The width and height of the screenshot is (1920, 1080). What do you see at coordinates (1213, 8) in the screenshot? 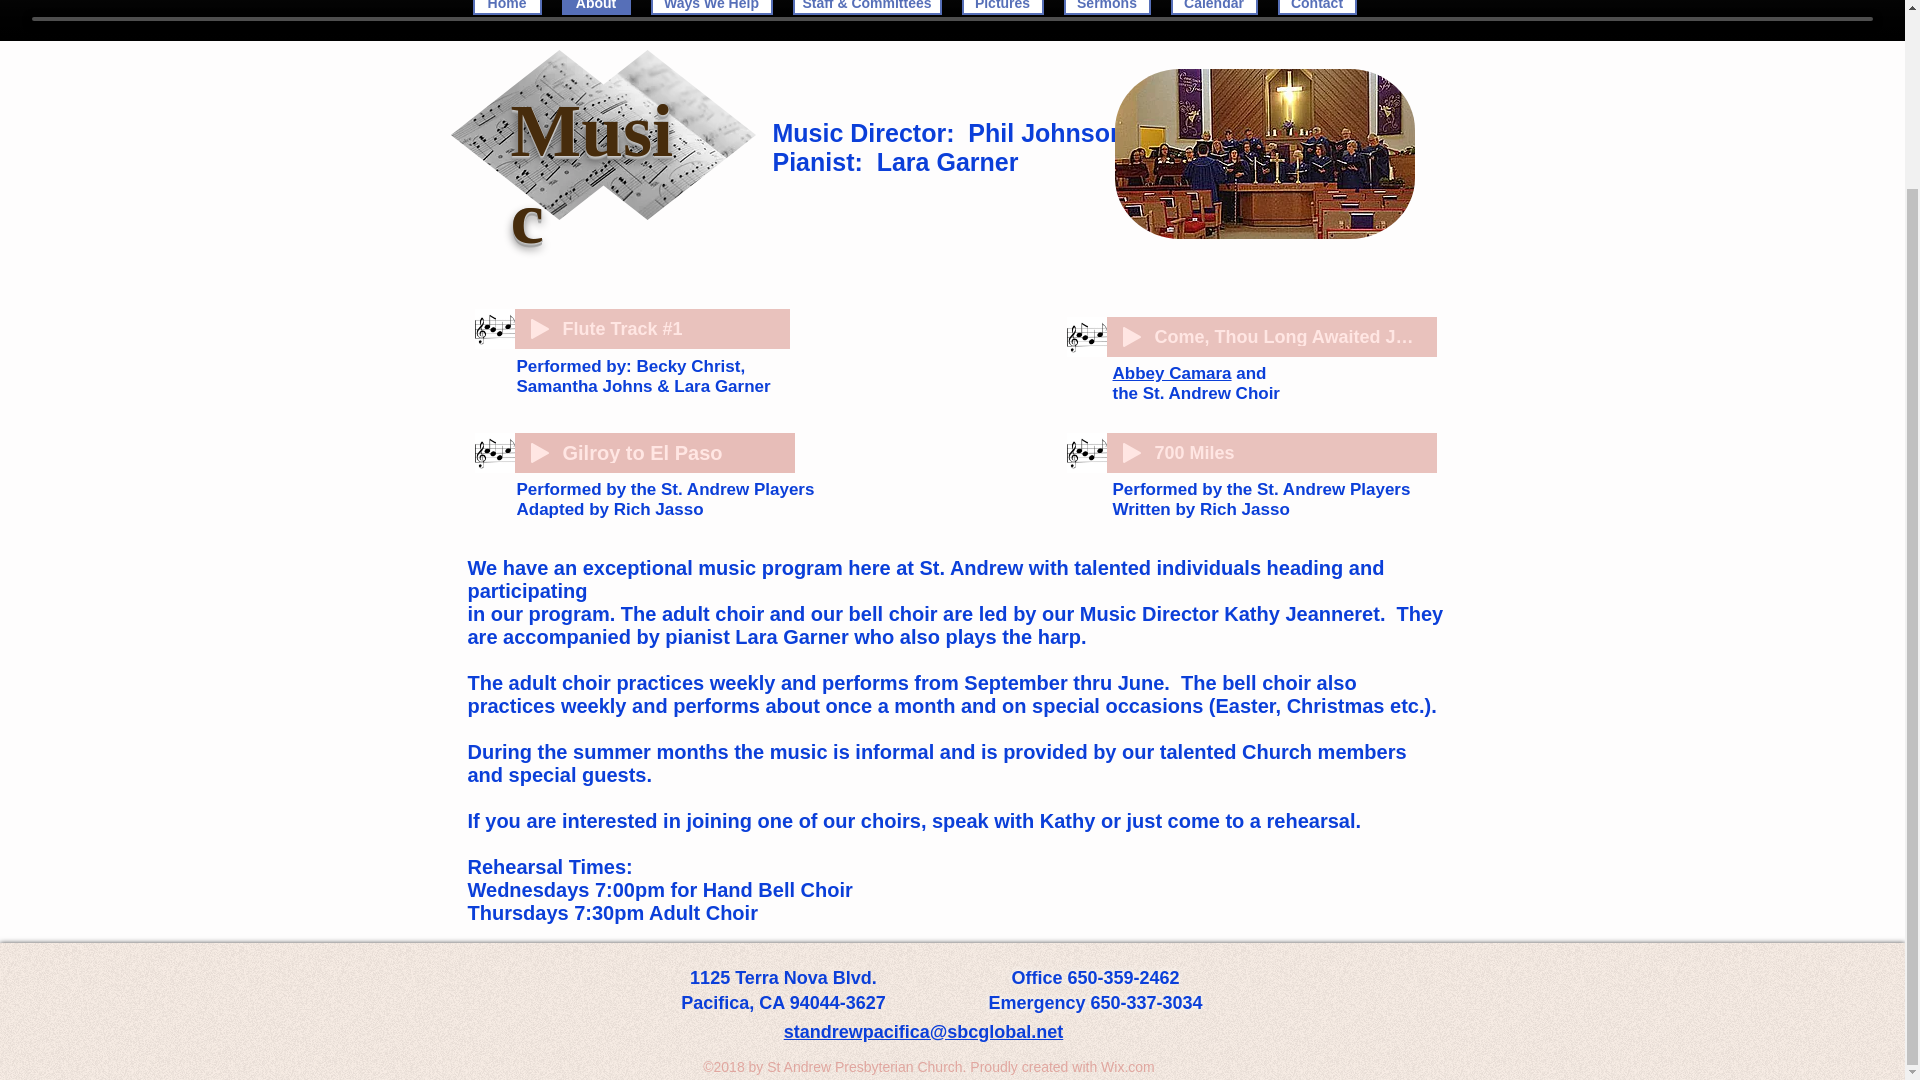
I see `Calendar` at bounding box center [1213, 8].